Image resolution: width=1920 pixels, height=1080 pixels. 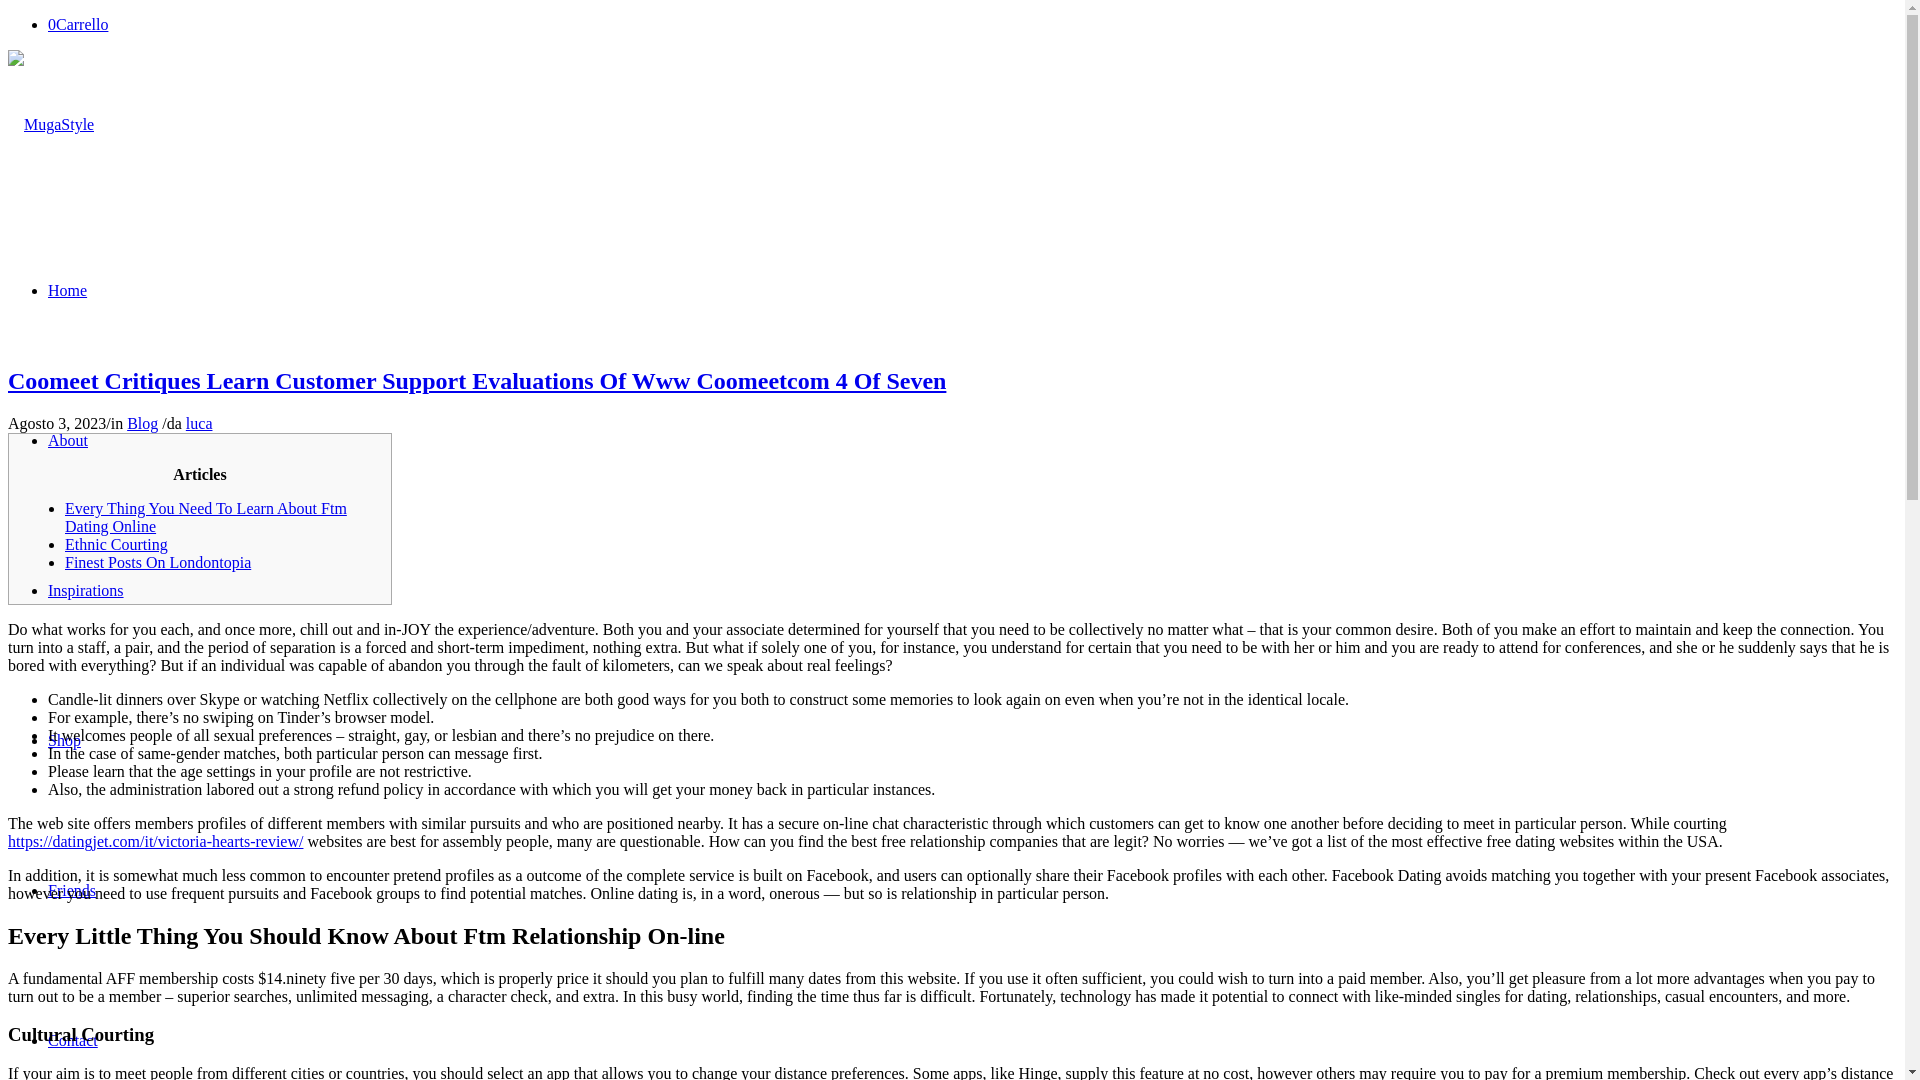 I want to click on About, so click(x=68, y=440).